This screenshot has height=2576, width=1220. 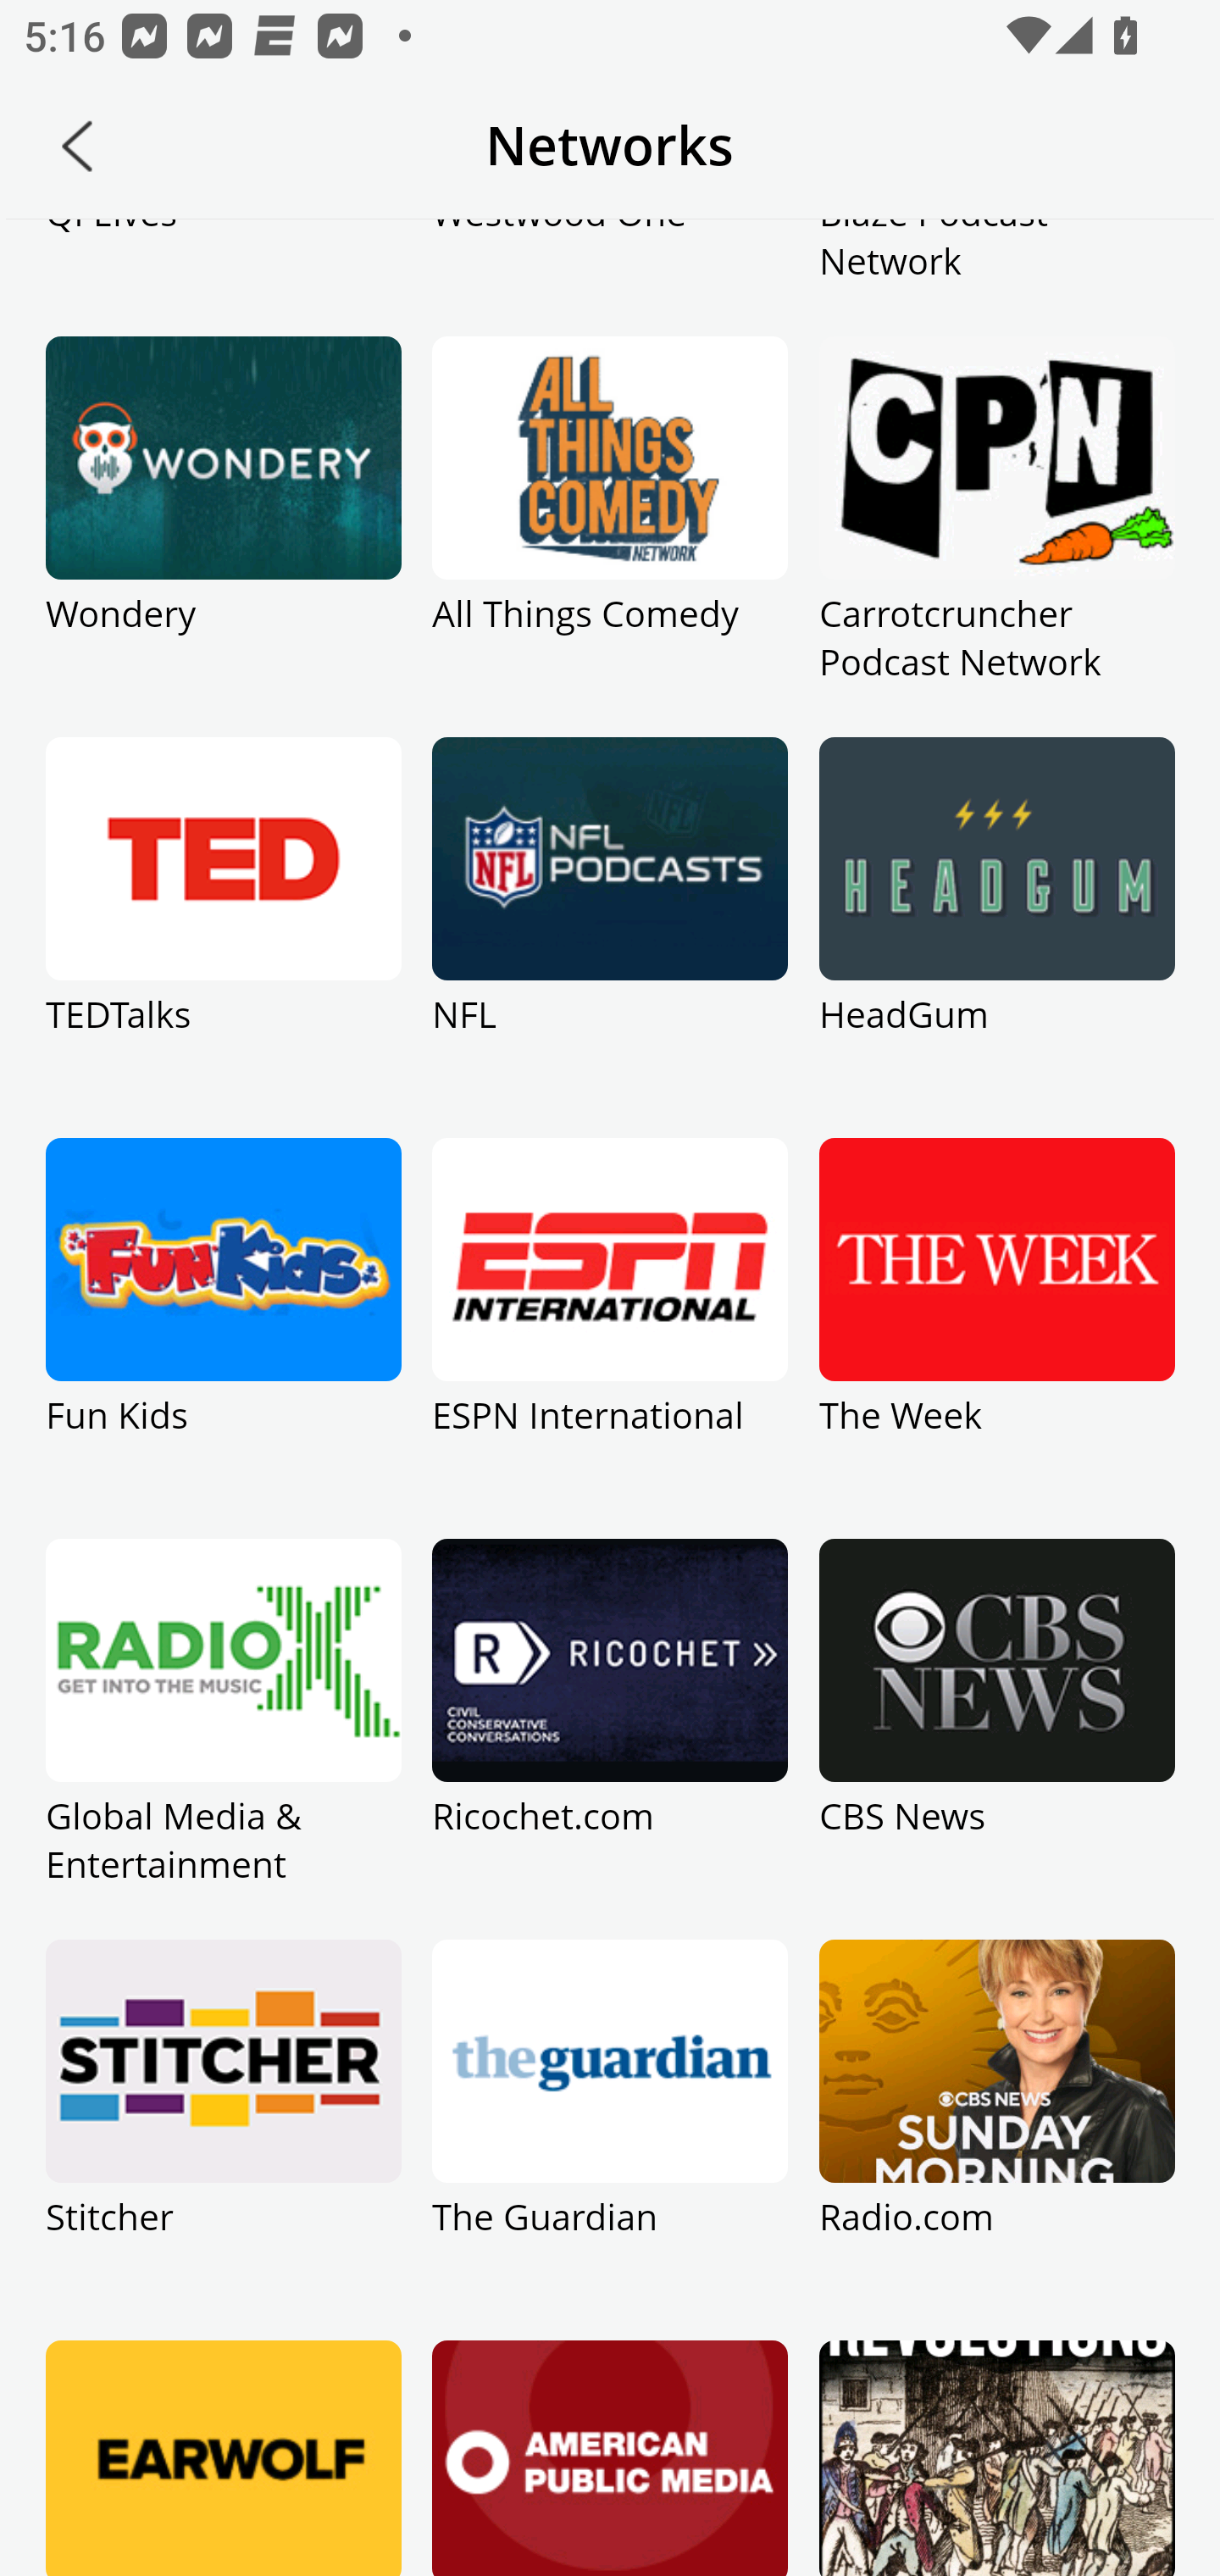 I want to click on All Things Comedy, so click(x=610, y=537).